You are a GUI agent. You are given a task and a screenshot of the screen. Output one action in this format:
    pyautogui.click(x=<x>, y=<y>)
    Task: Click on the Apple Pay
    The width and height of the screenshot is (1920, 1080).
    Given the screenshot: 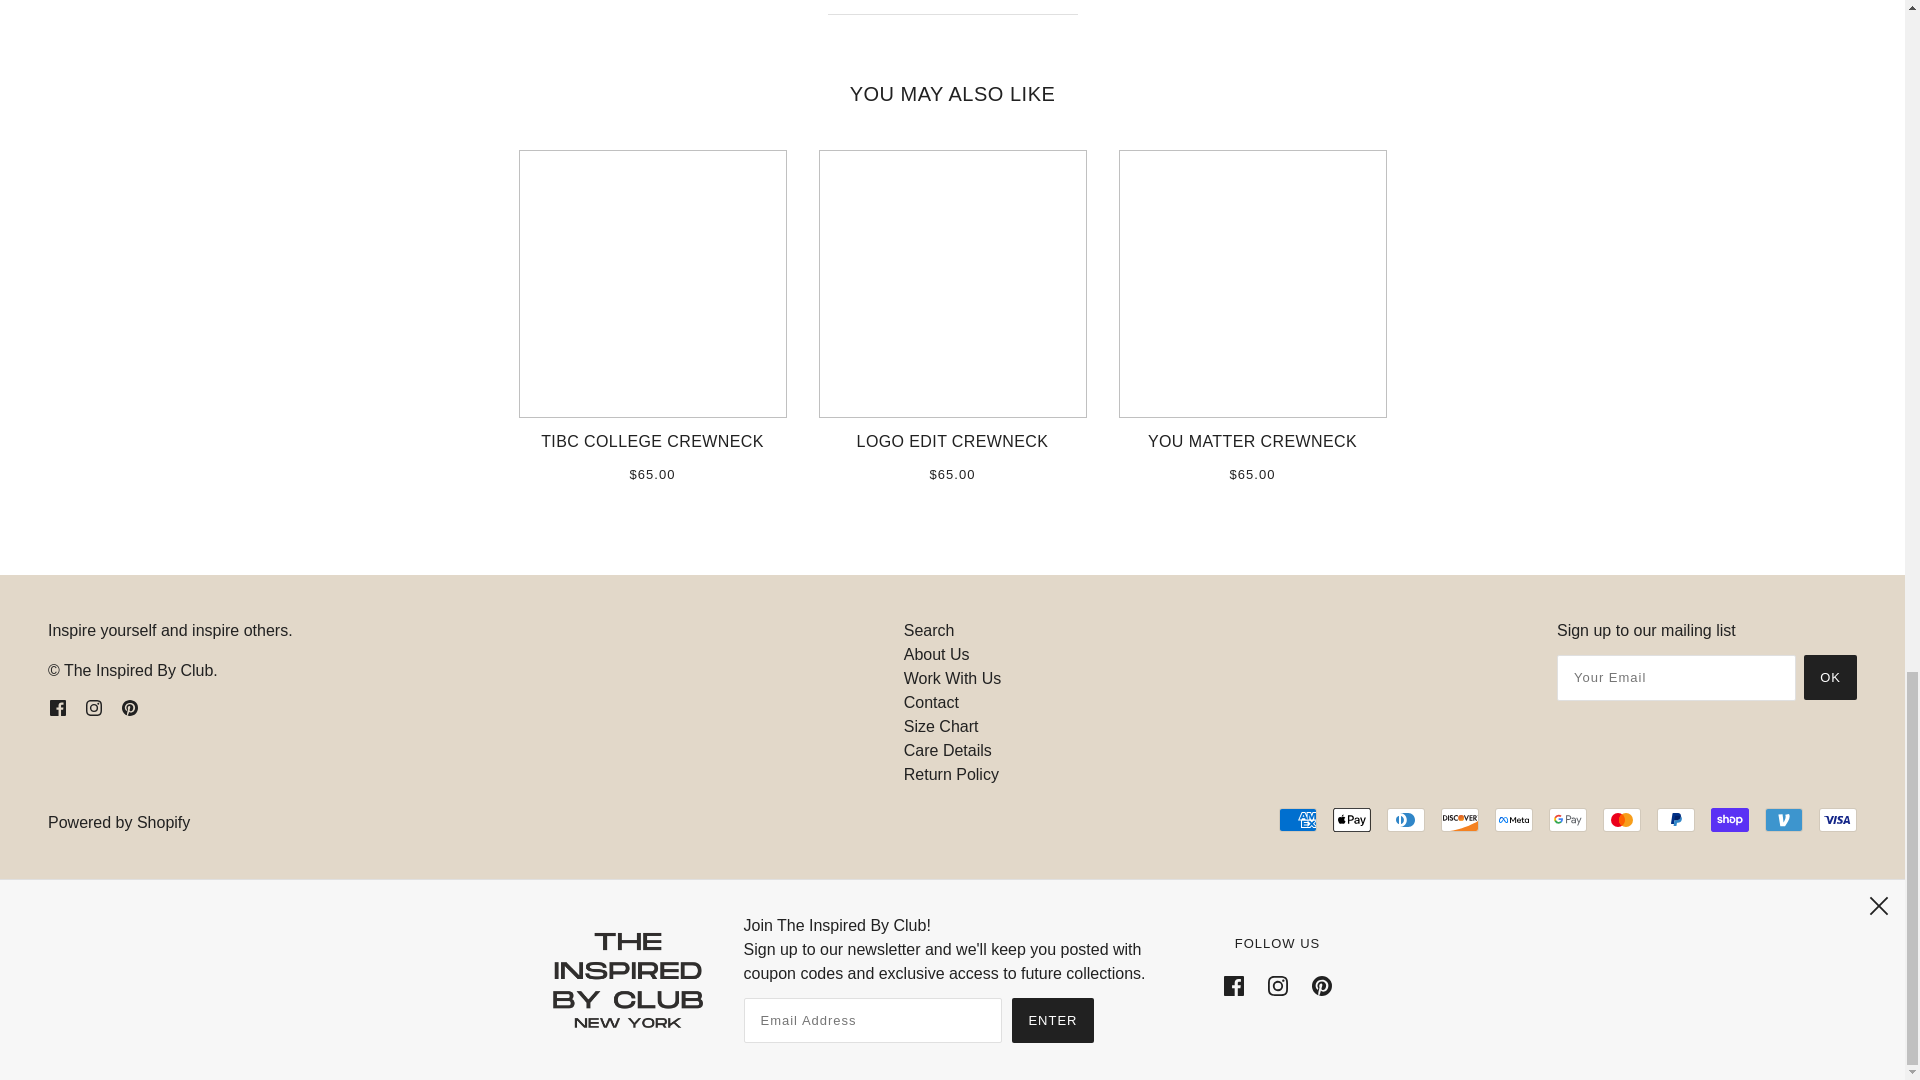 What is the action you would take?
    pyautogui.click(x=1351, y=819)
    